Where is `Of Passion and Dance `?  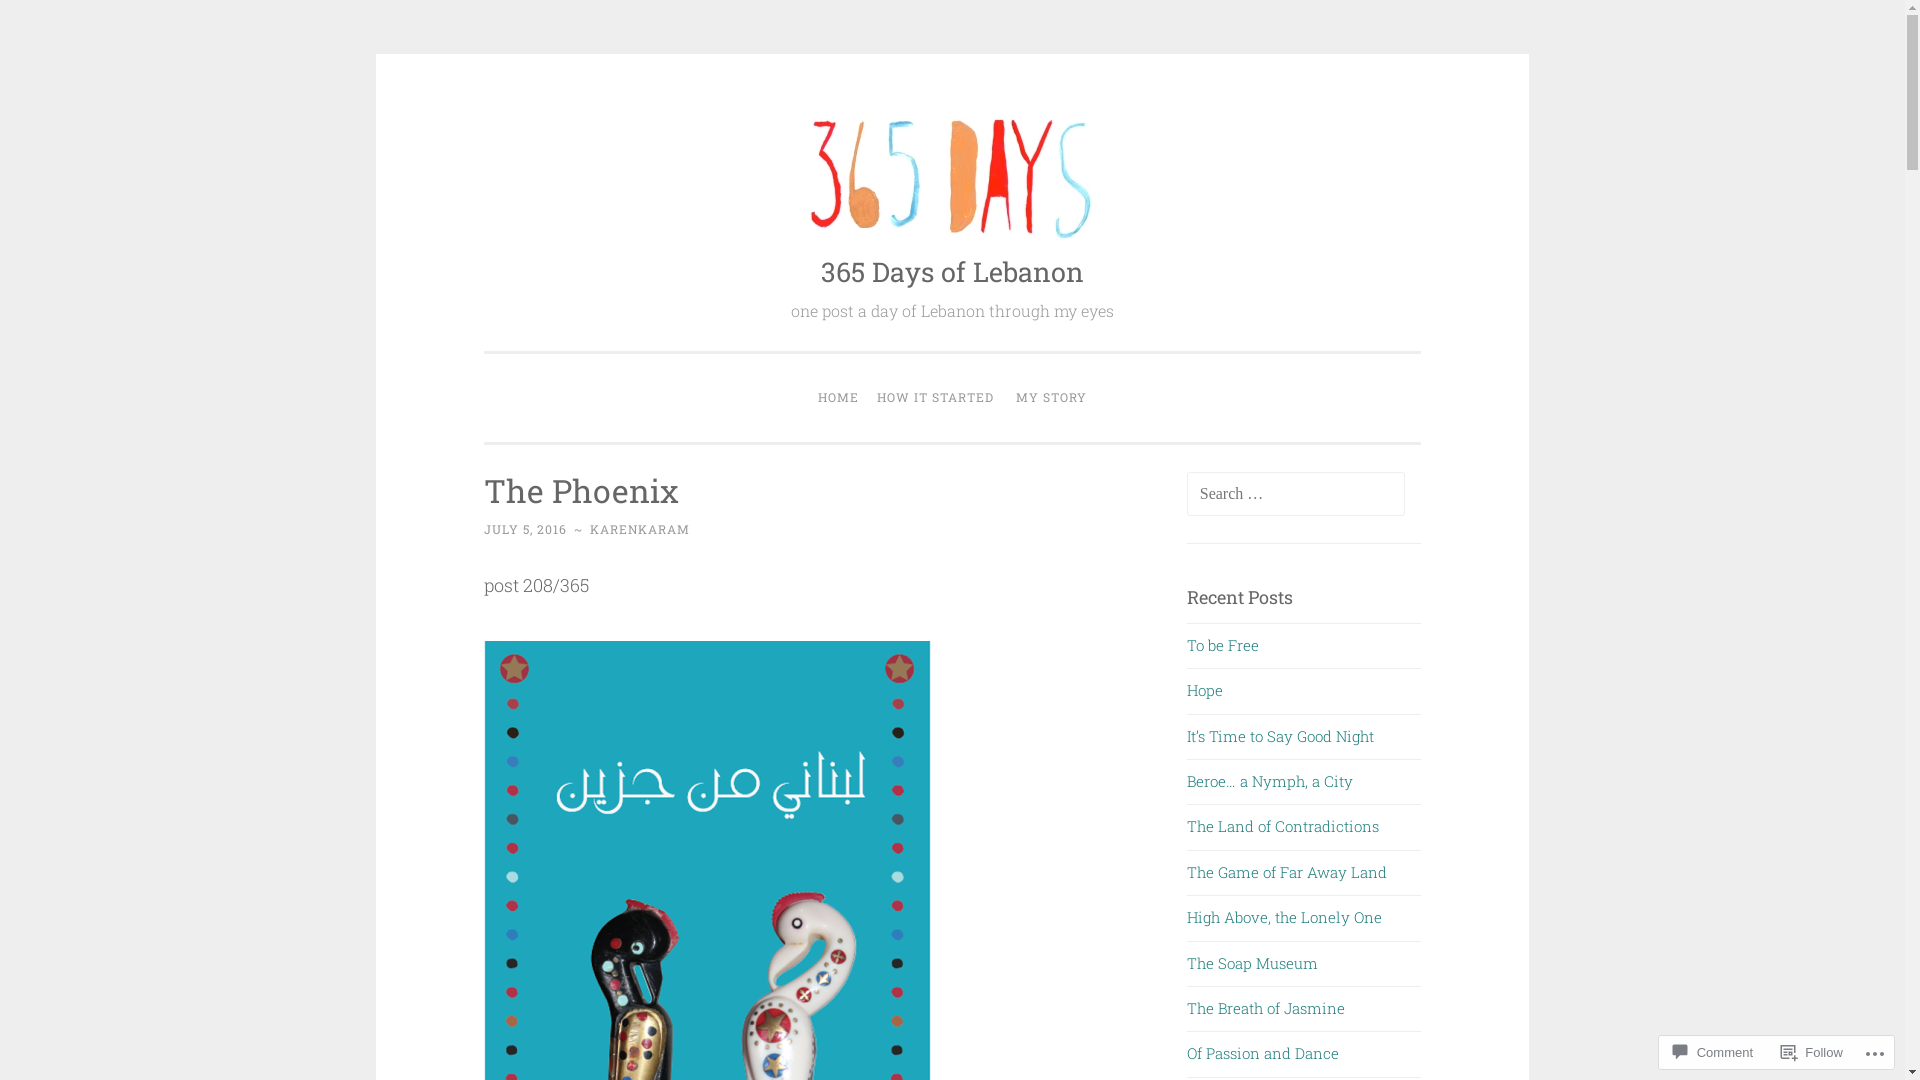
Of Passion and Dance  is located at coordinates (1265, 1053).